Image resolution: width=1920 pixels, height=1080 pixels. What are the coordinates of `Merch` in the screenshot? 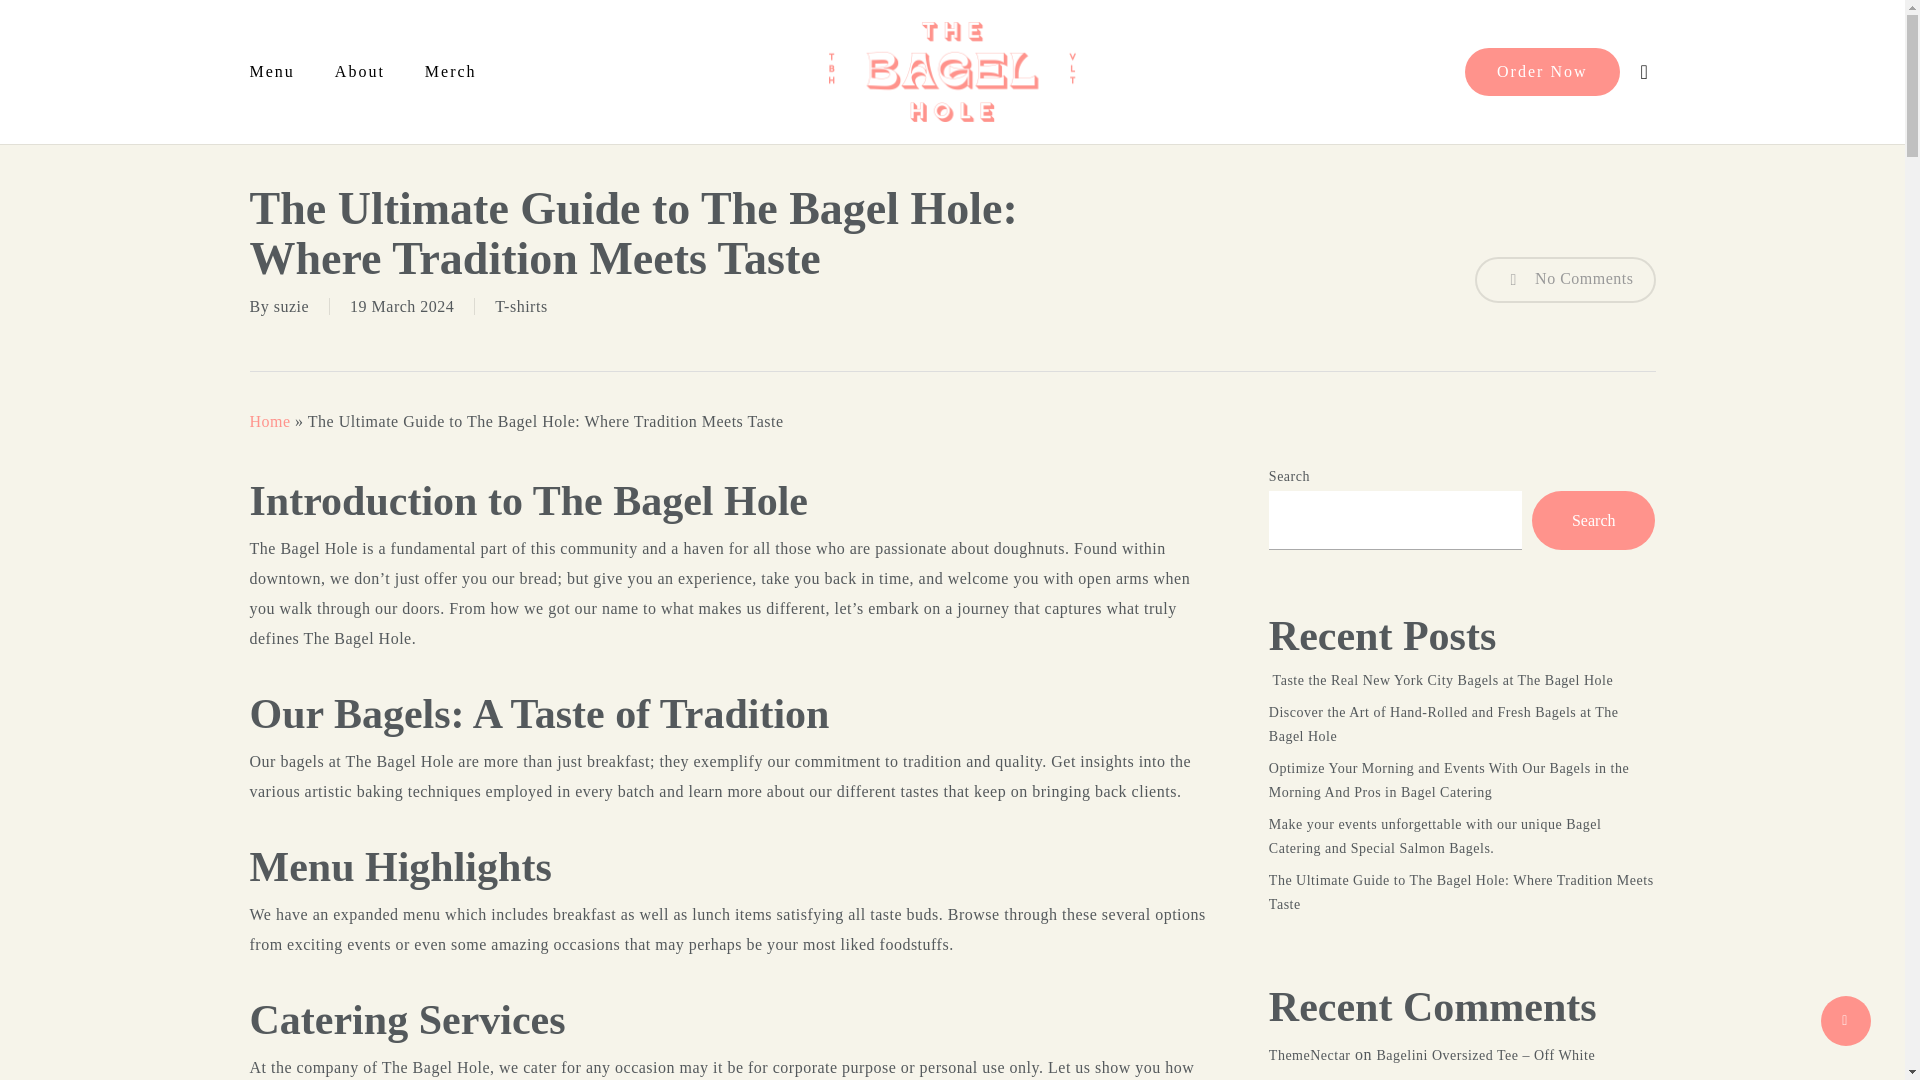 It's located at (451, 71).